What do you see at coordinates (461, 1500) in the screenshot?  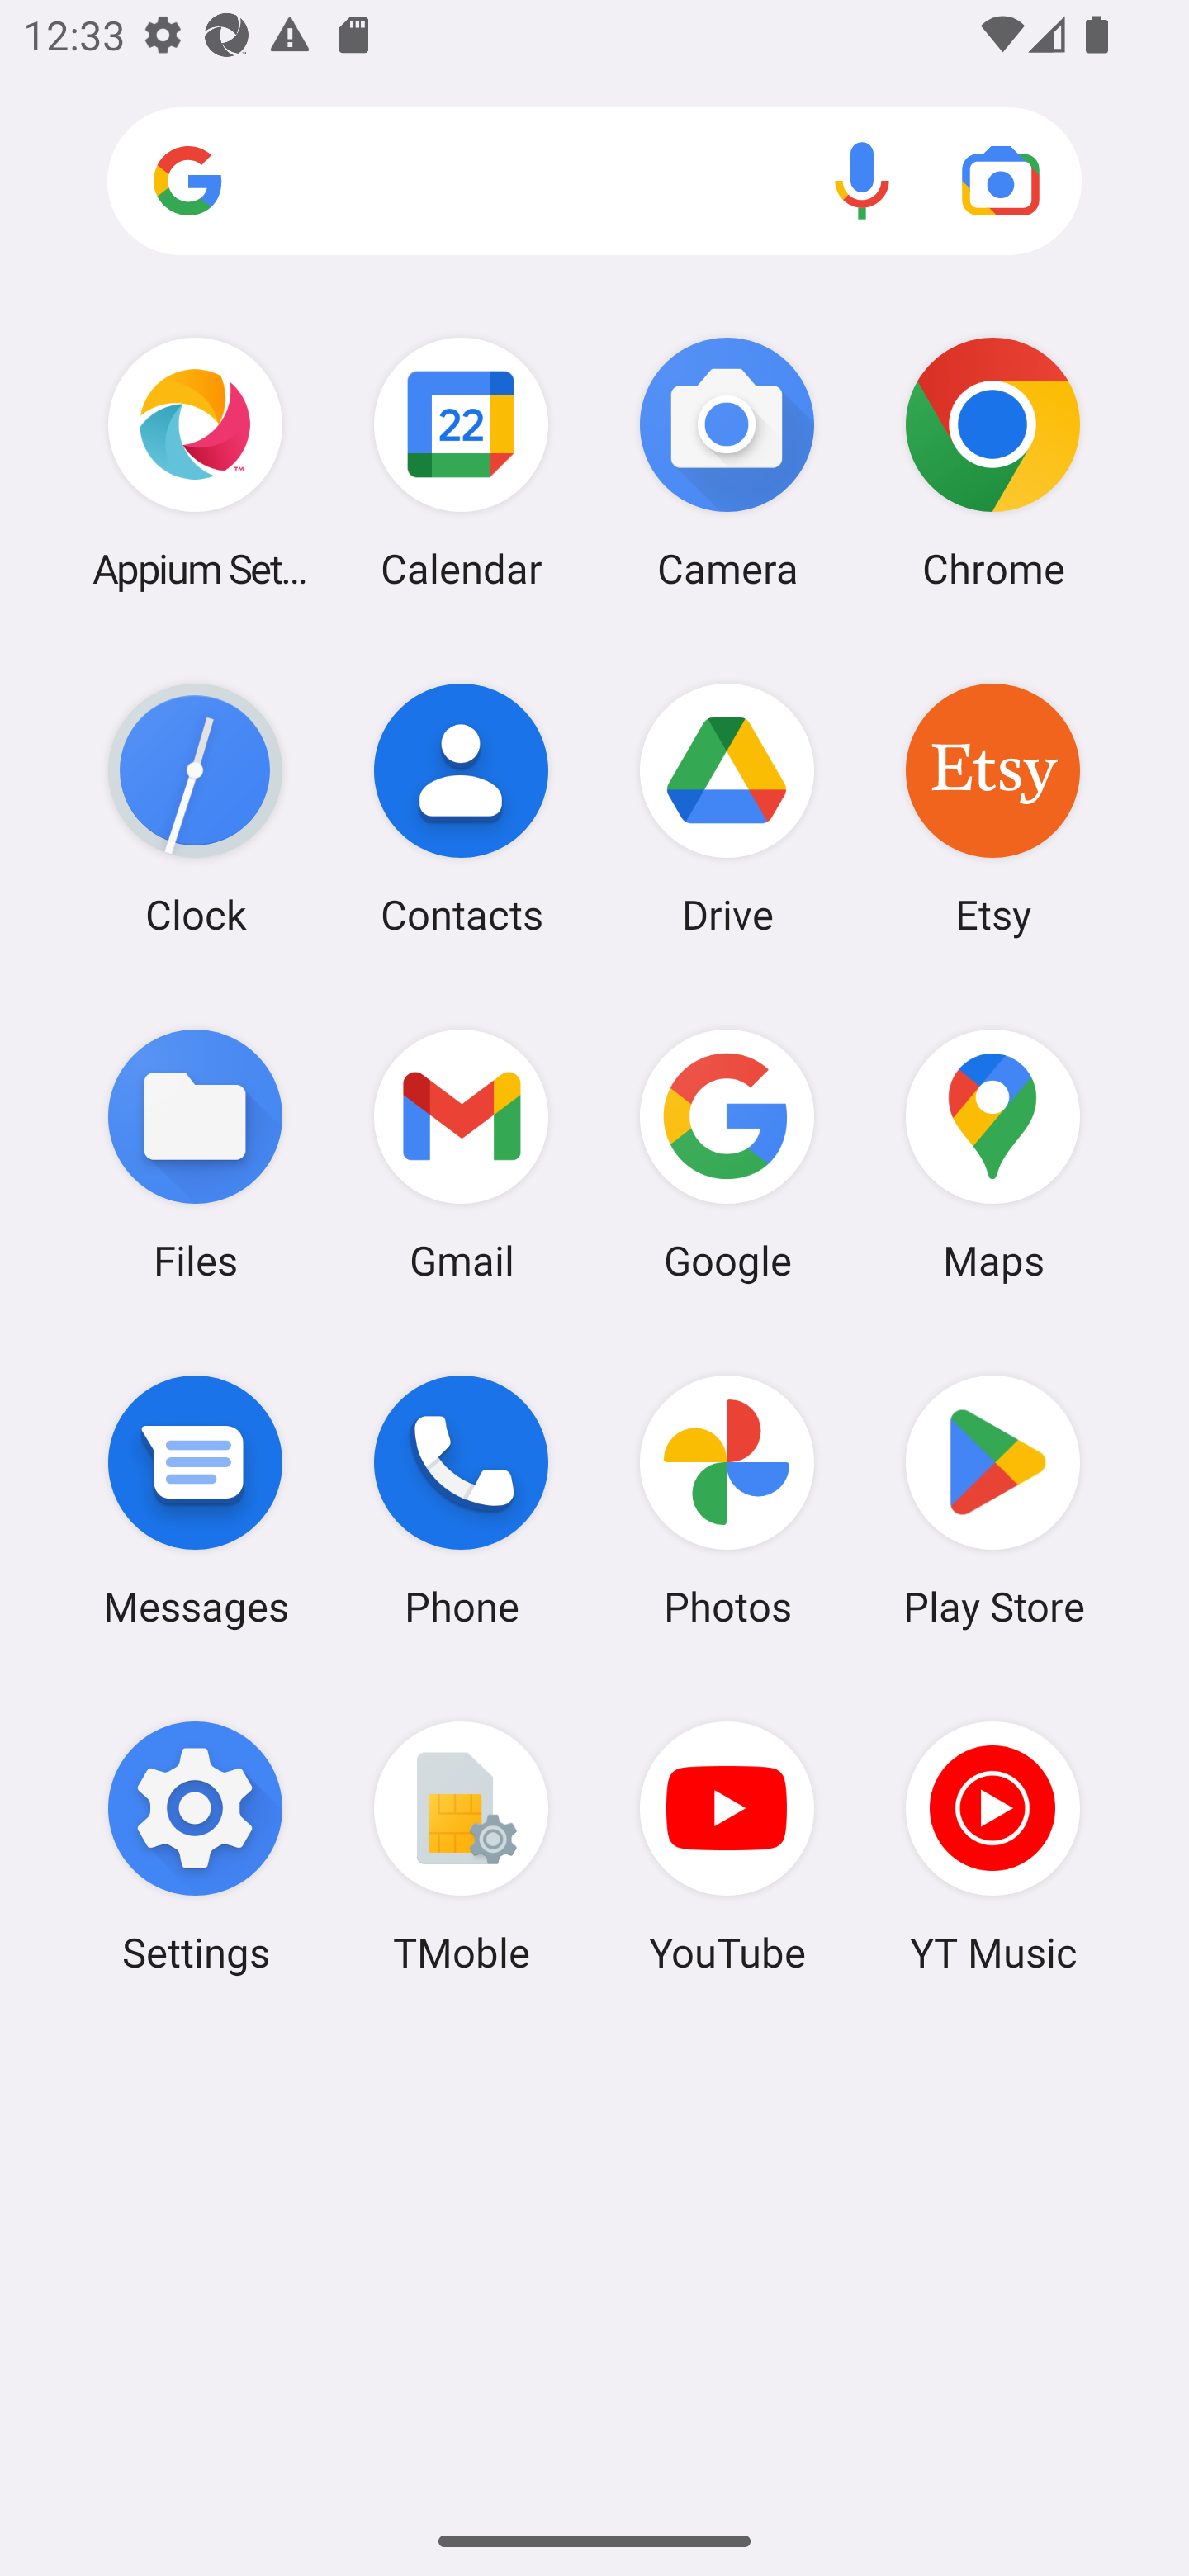 I see `Phone` at bounding box center [461, 1500].